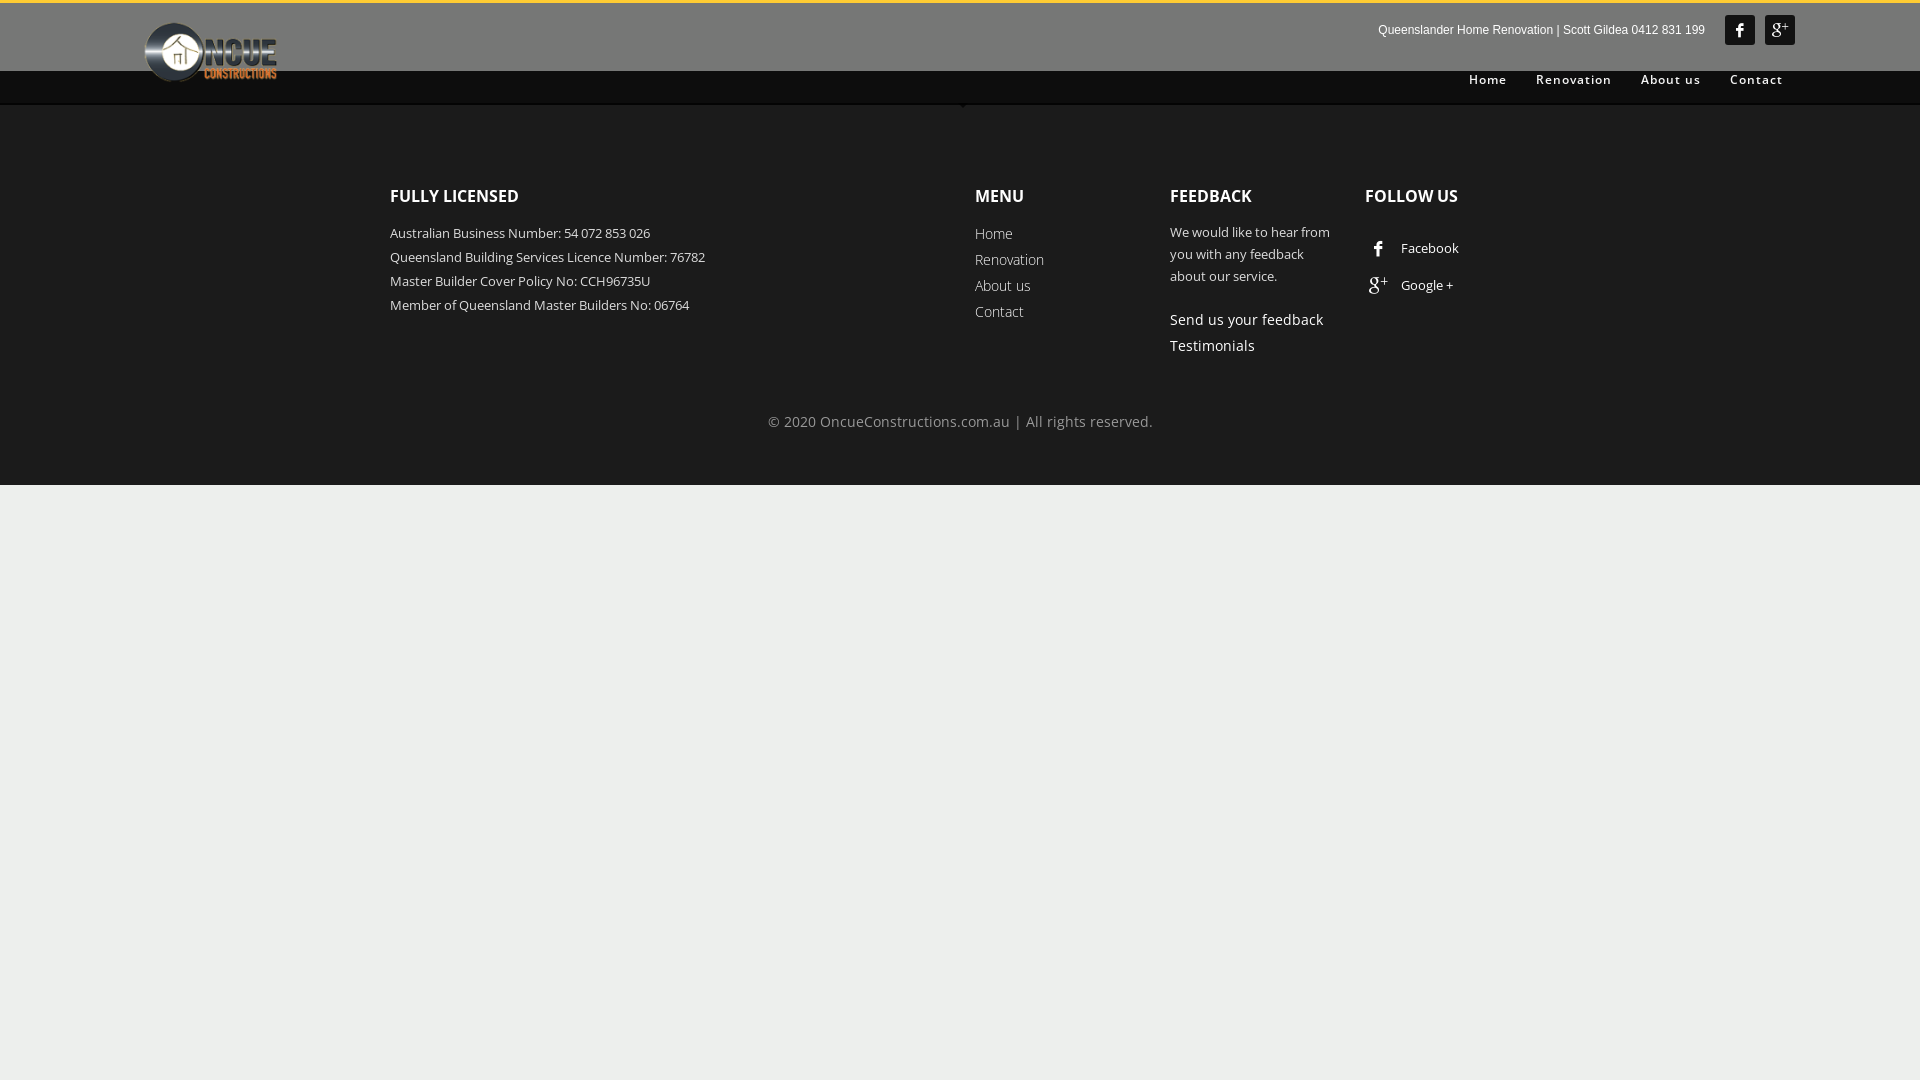 Image resolution: width=1920 pixels, height=1080 pixels. Describe the element at coordinates (1574, 80) in the screenshot. I see `Renovation` at that location.